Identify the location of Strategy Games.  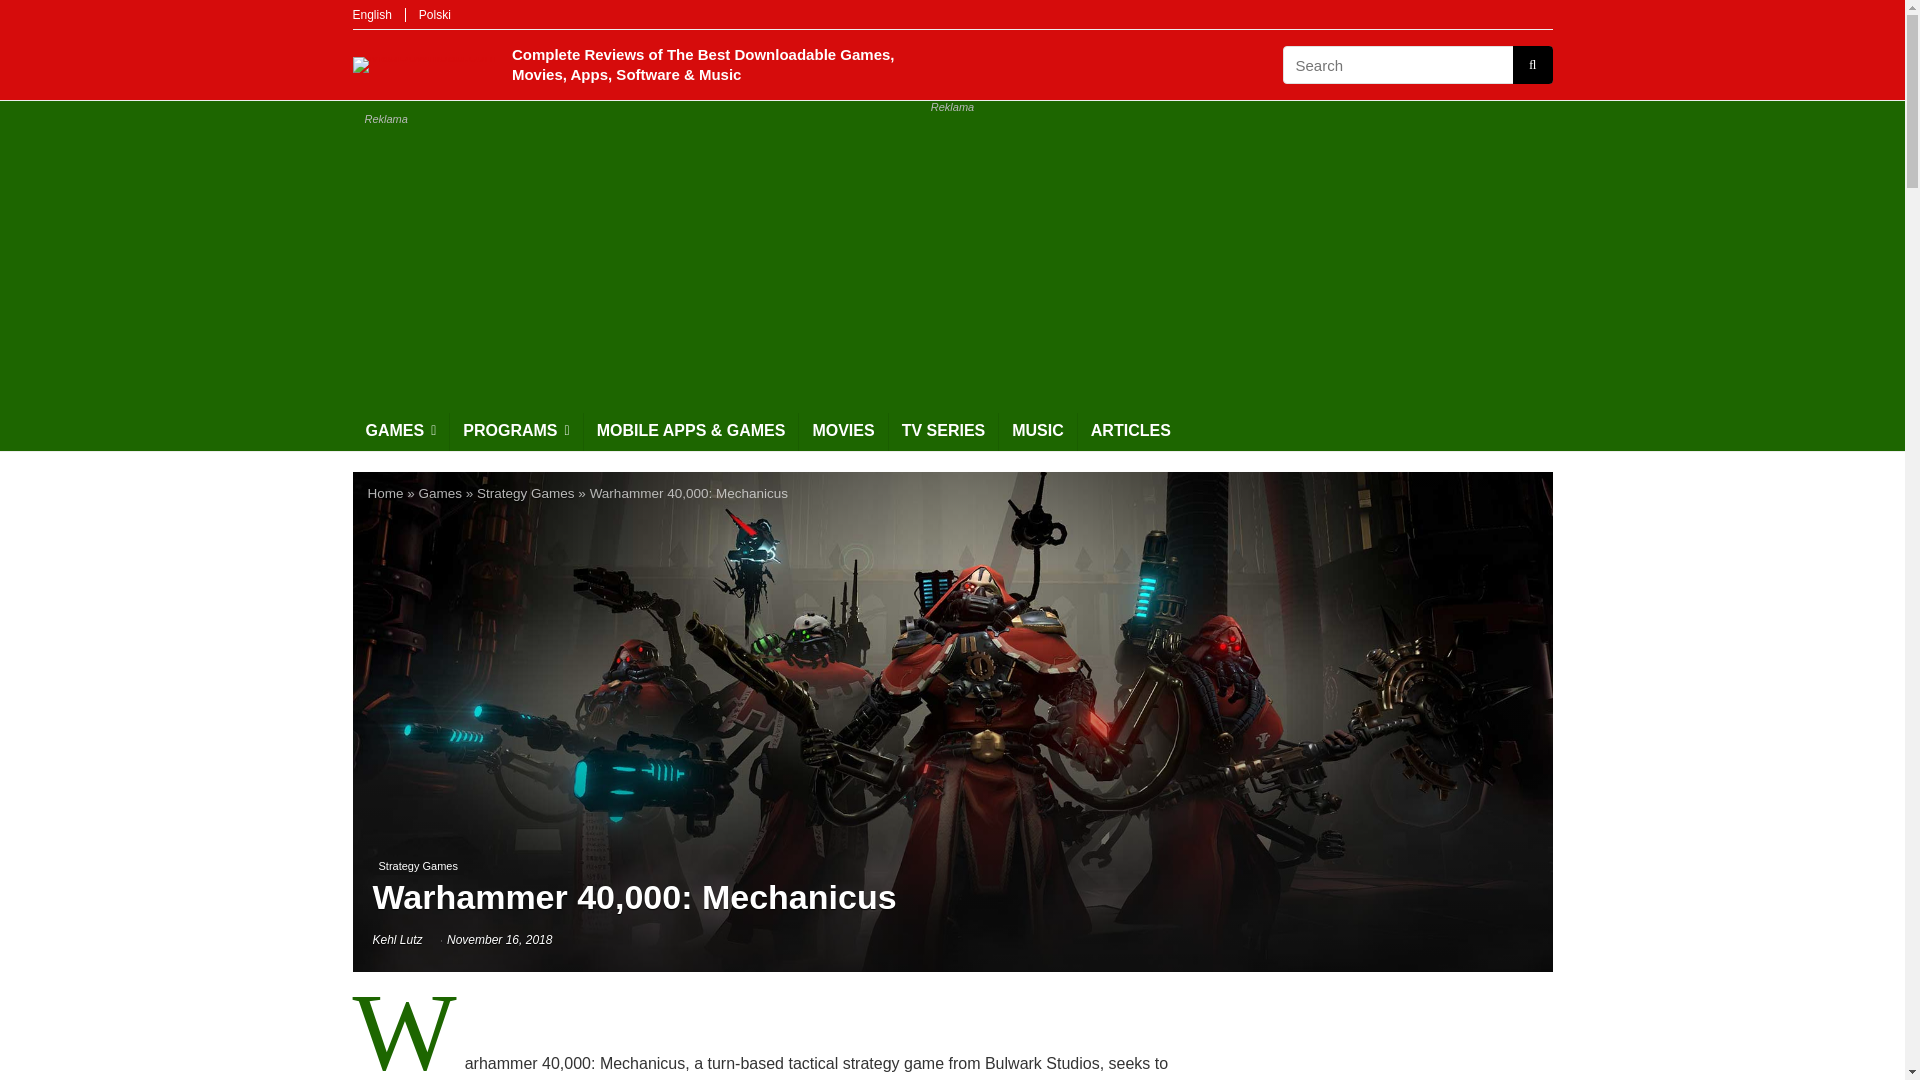
(417, 866).